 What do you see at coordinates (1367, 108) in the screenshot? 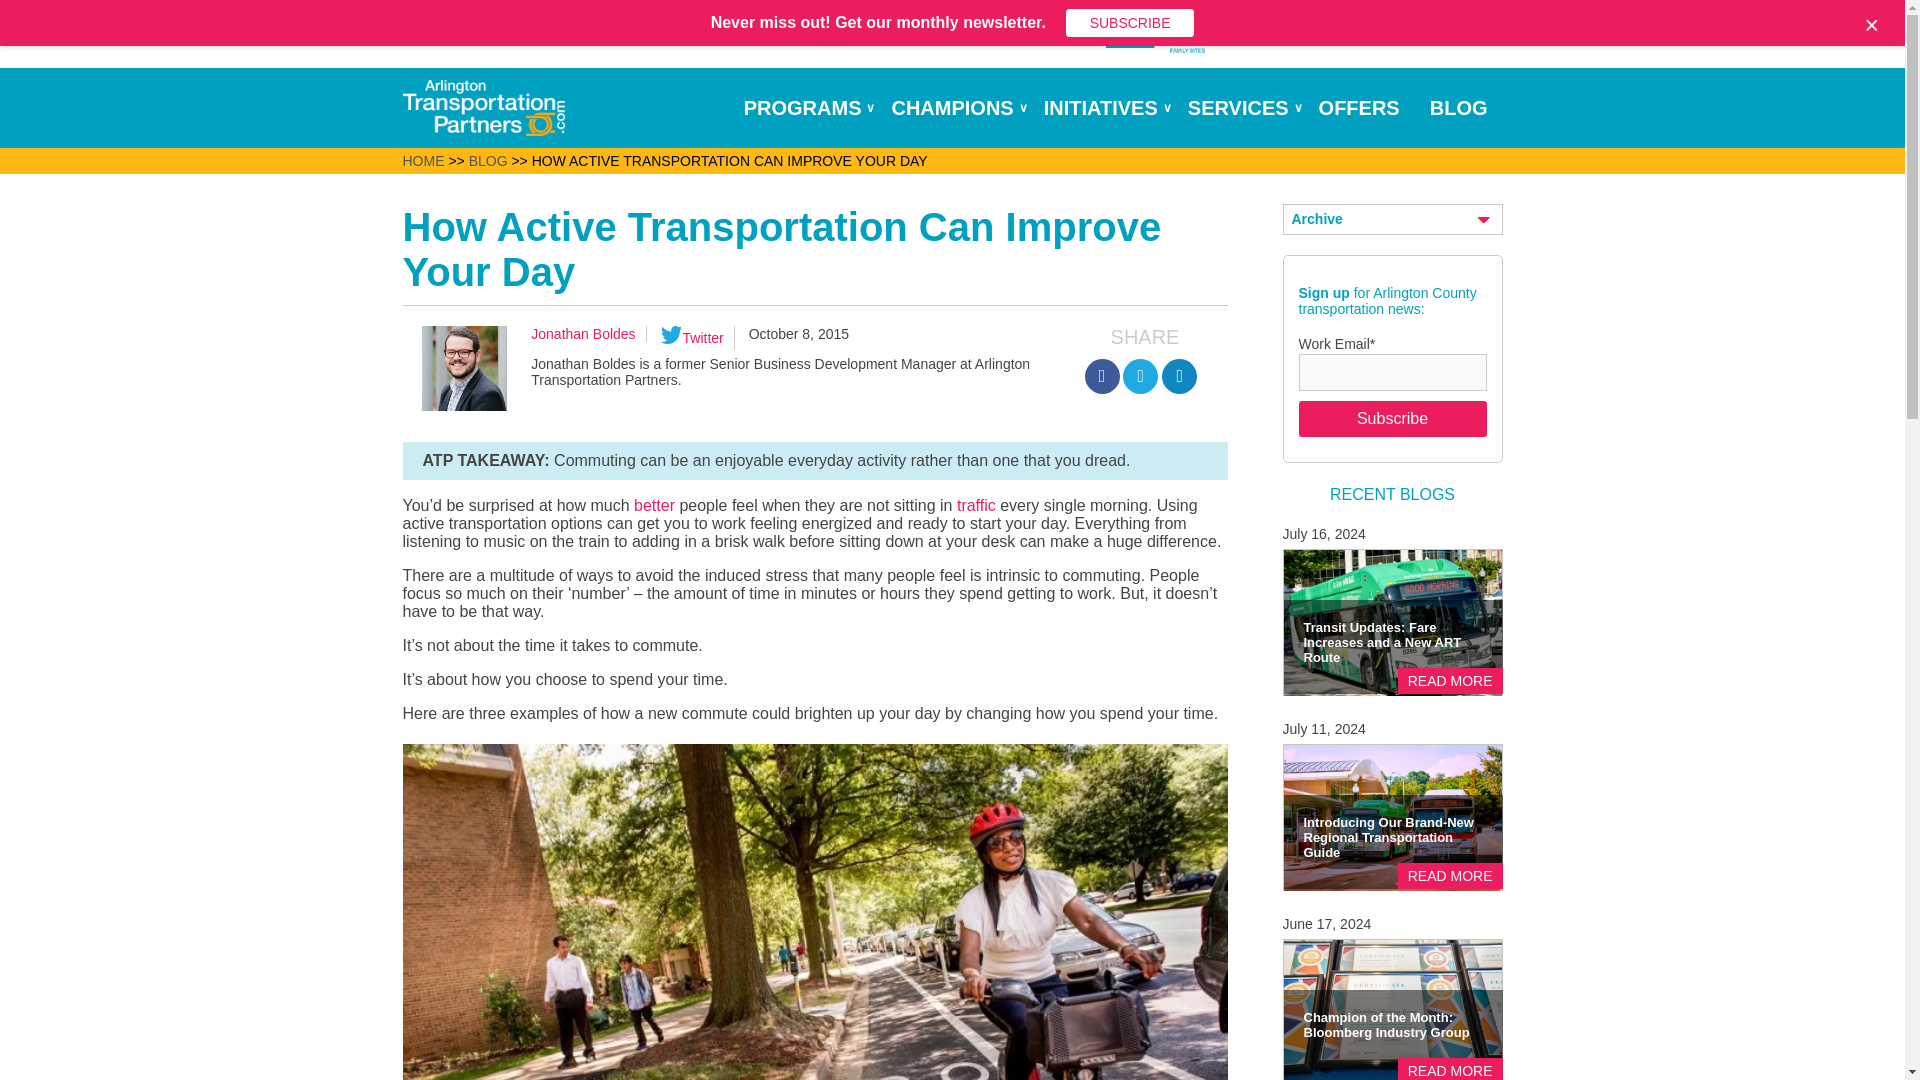
I see `OFFERS` at bounding box center [1367, 108].